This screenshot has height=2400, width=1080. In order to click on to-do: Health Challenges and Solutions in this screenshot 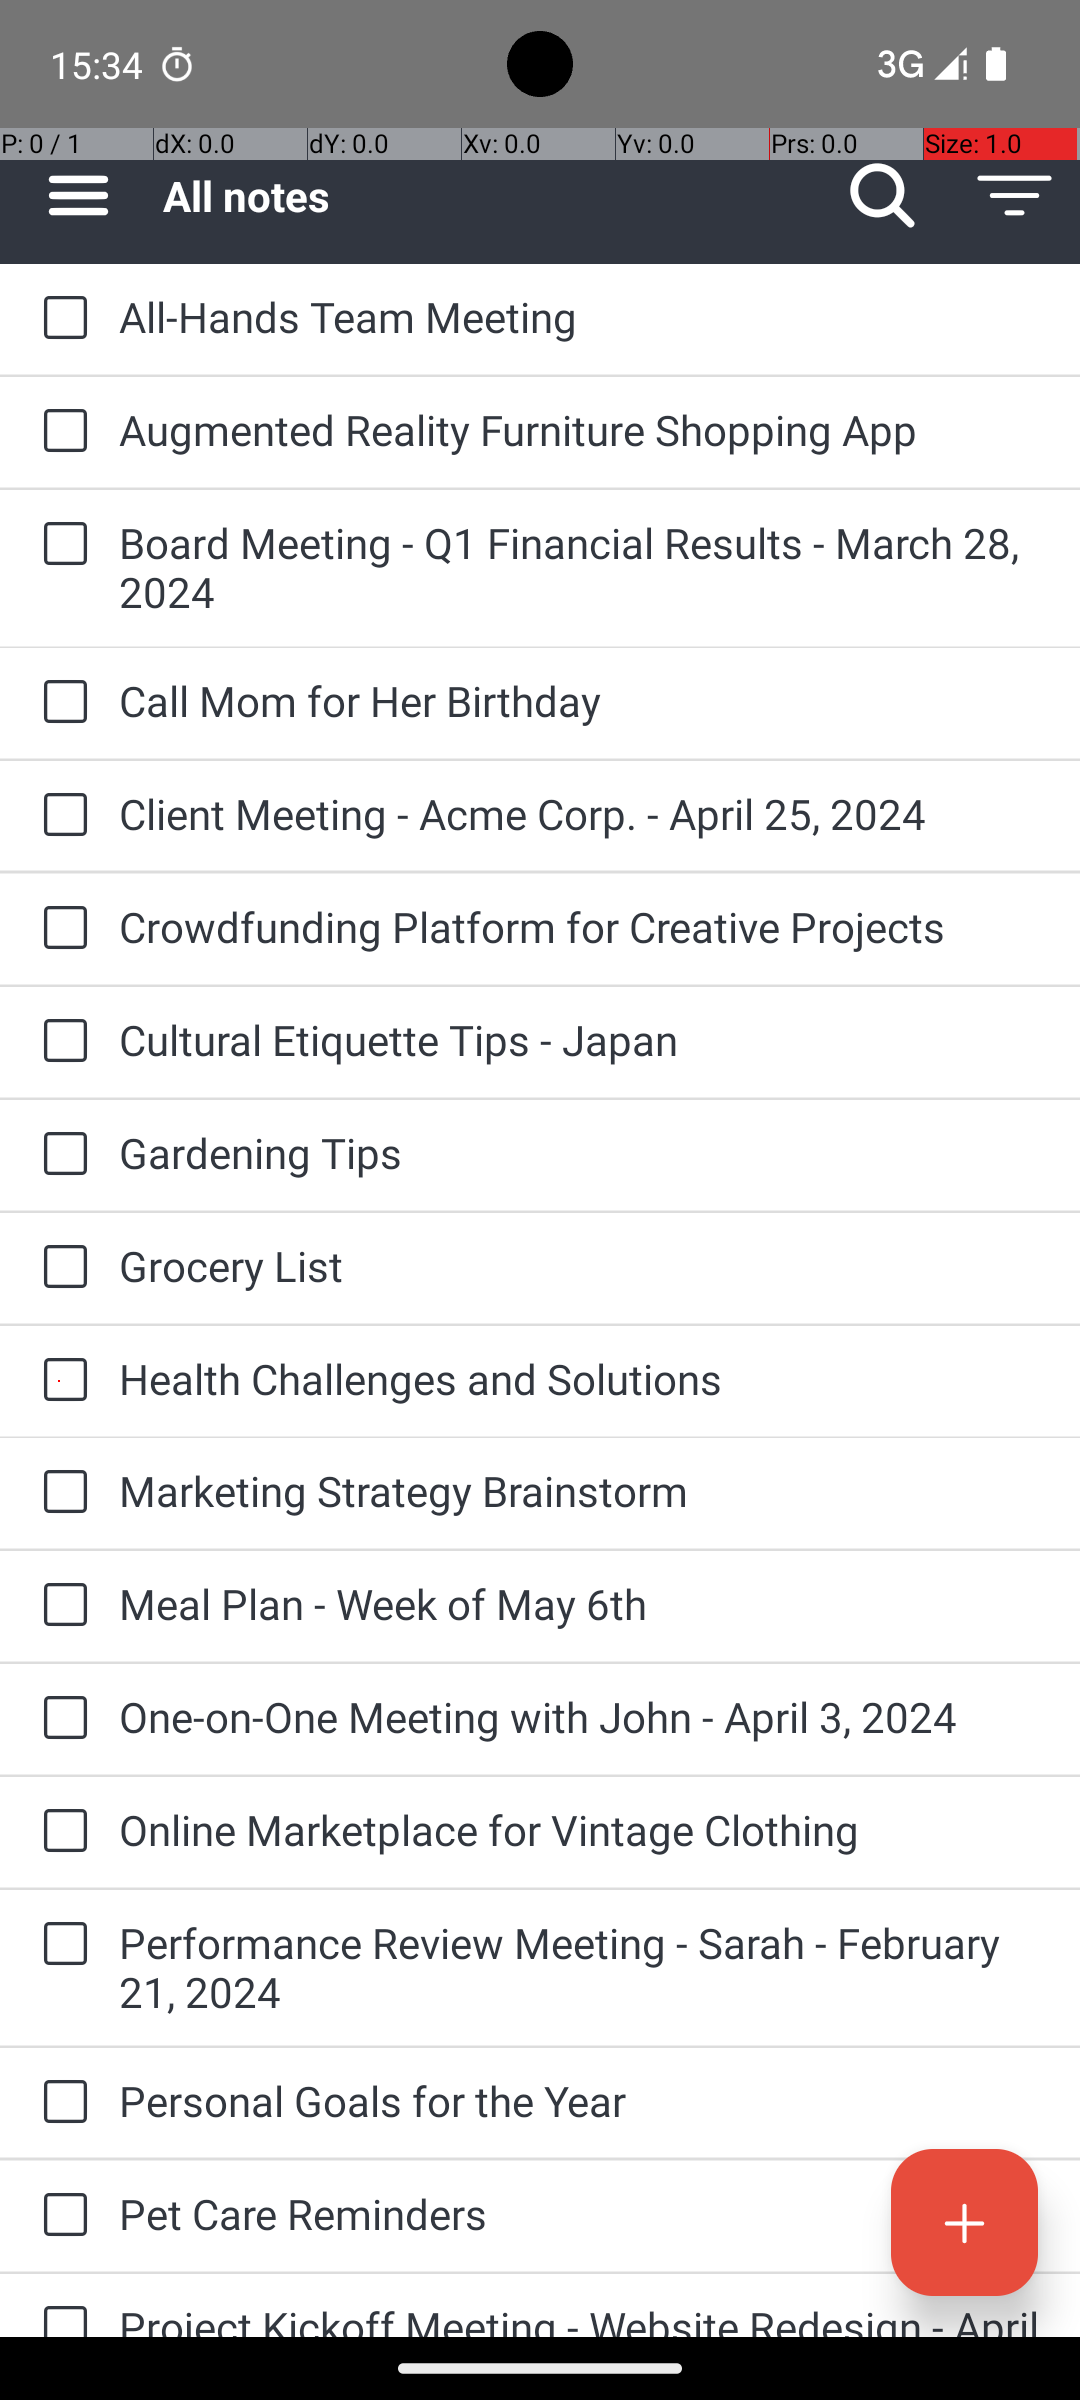, I will do `click(60, 1381)`.